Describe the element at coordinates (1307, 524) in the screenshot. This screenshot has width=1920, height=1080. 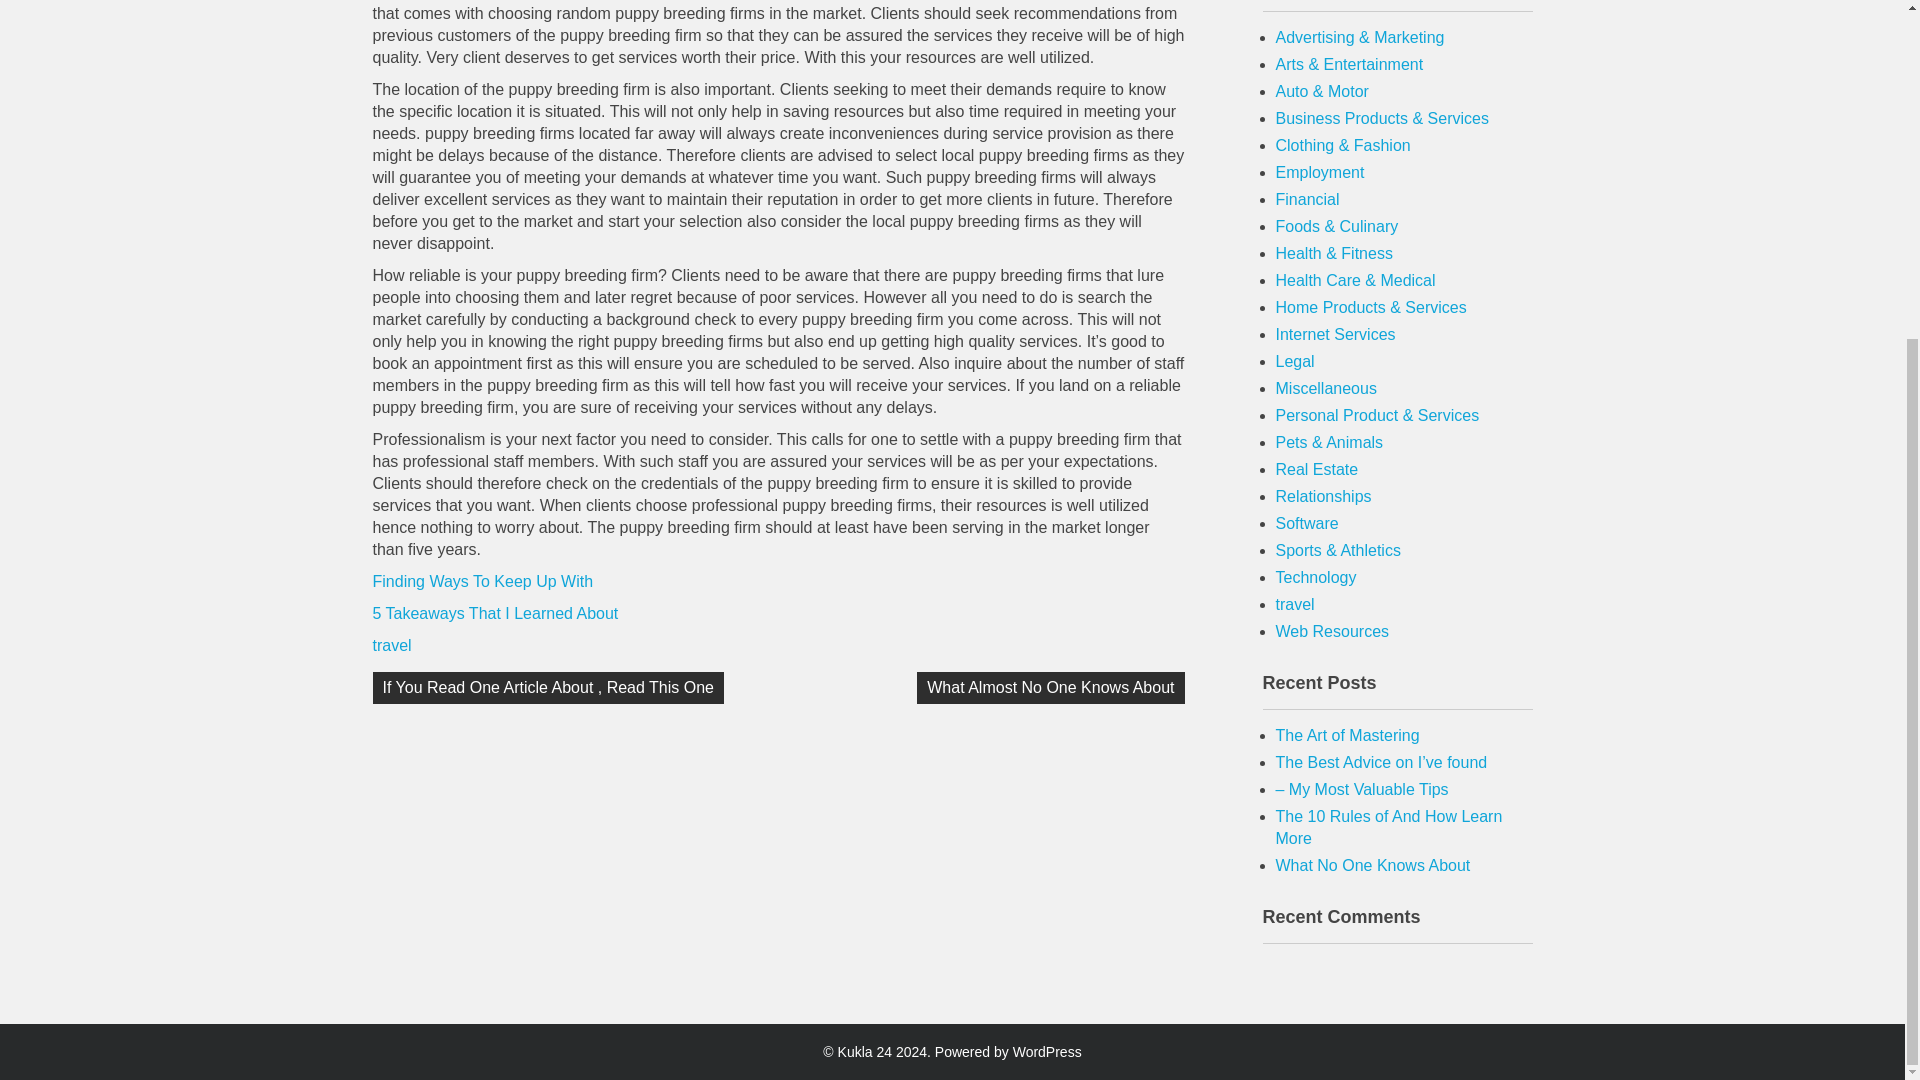
I see `Software` at that location.